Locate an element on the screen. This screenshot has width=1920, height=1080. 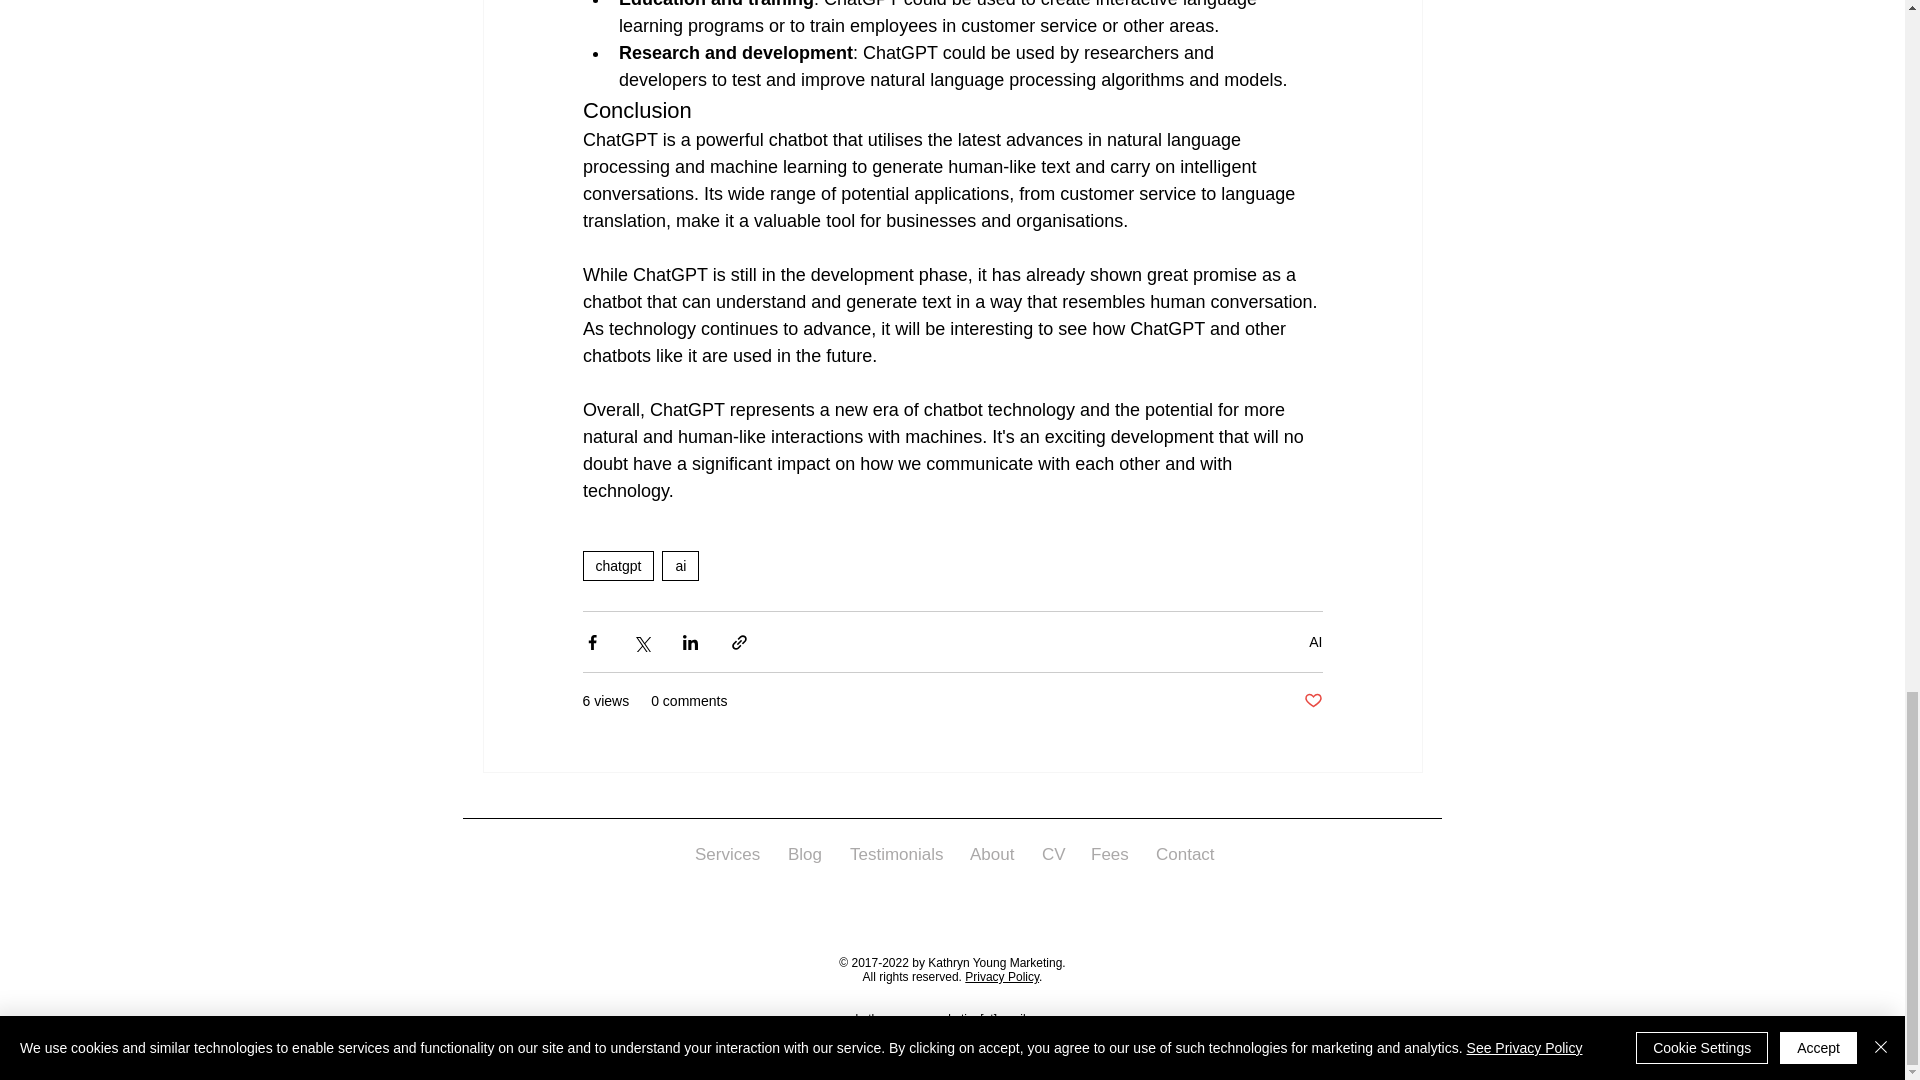
CV is located at coordinates (1051, 855).